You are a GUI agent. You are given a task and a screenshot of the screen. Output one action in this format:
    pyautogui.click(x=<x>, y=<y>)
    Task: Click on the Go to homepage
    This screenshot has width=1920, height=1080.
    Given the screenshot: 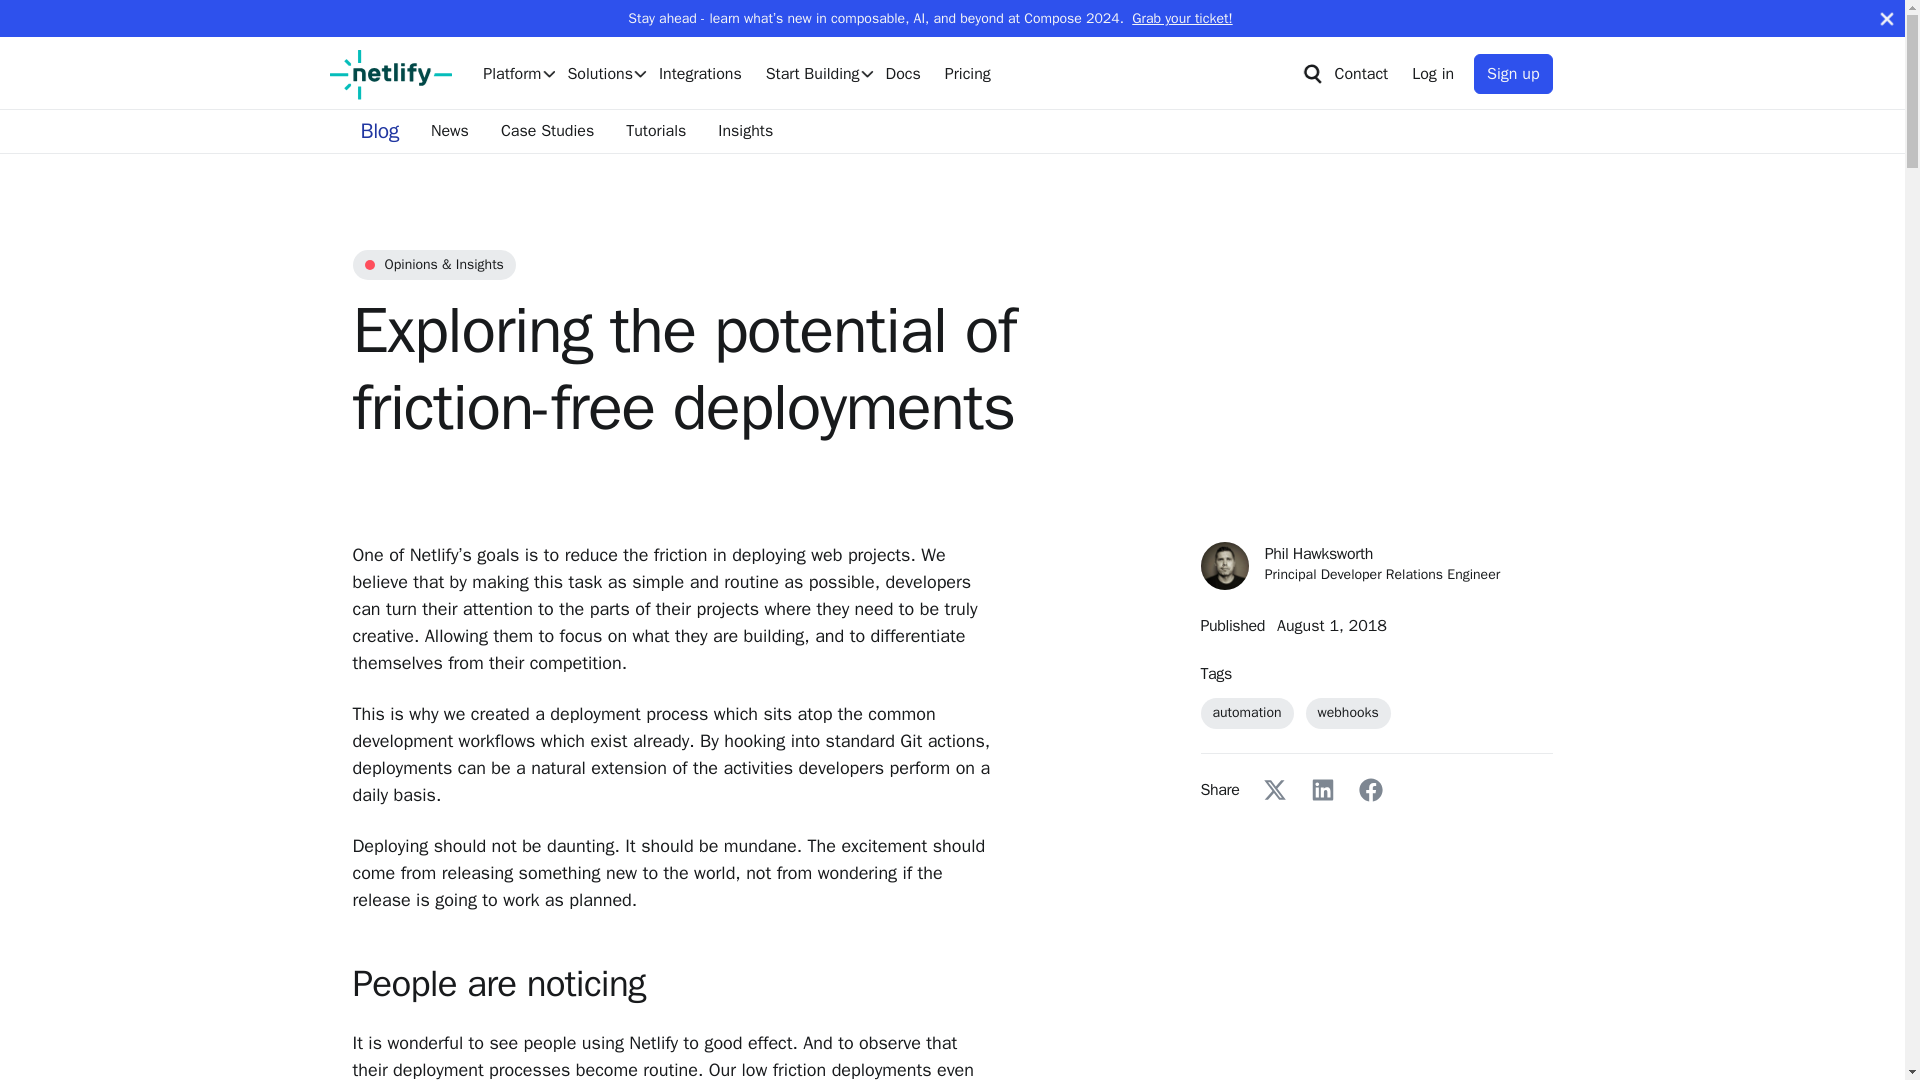 What is the action you would take?
    pyautogui.click(x=390, y=74)
    